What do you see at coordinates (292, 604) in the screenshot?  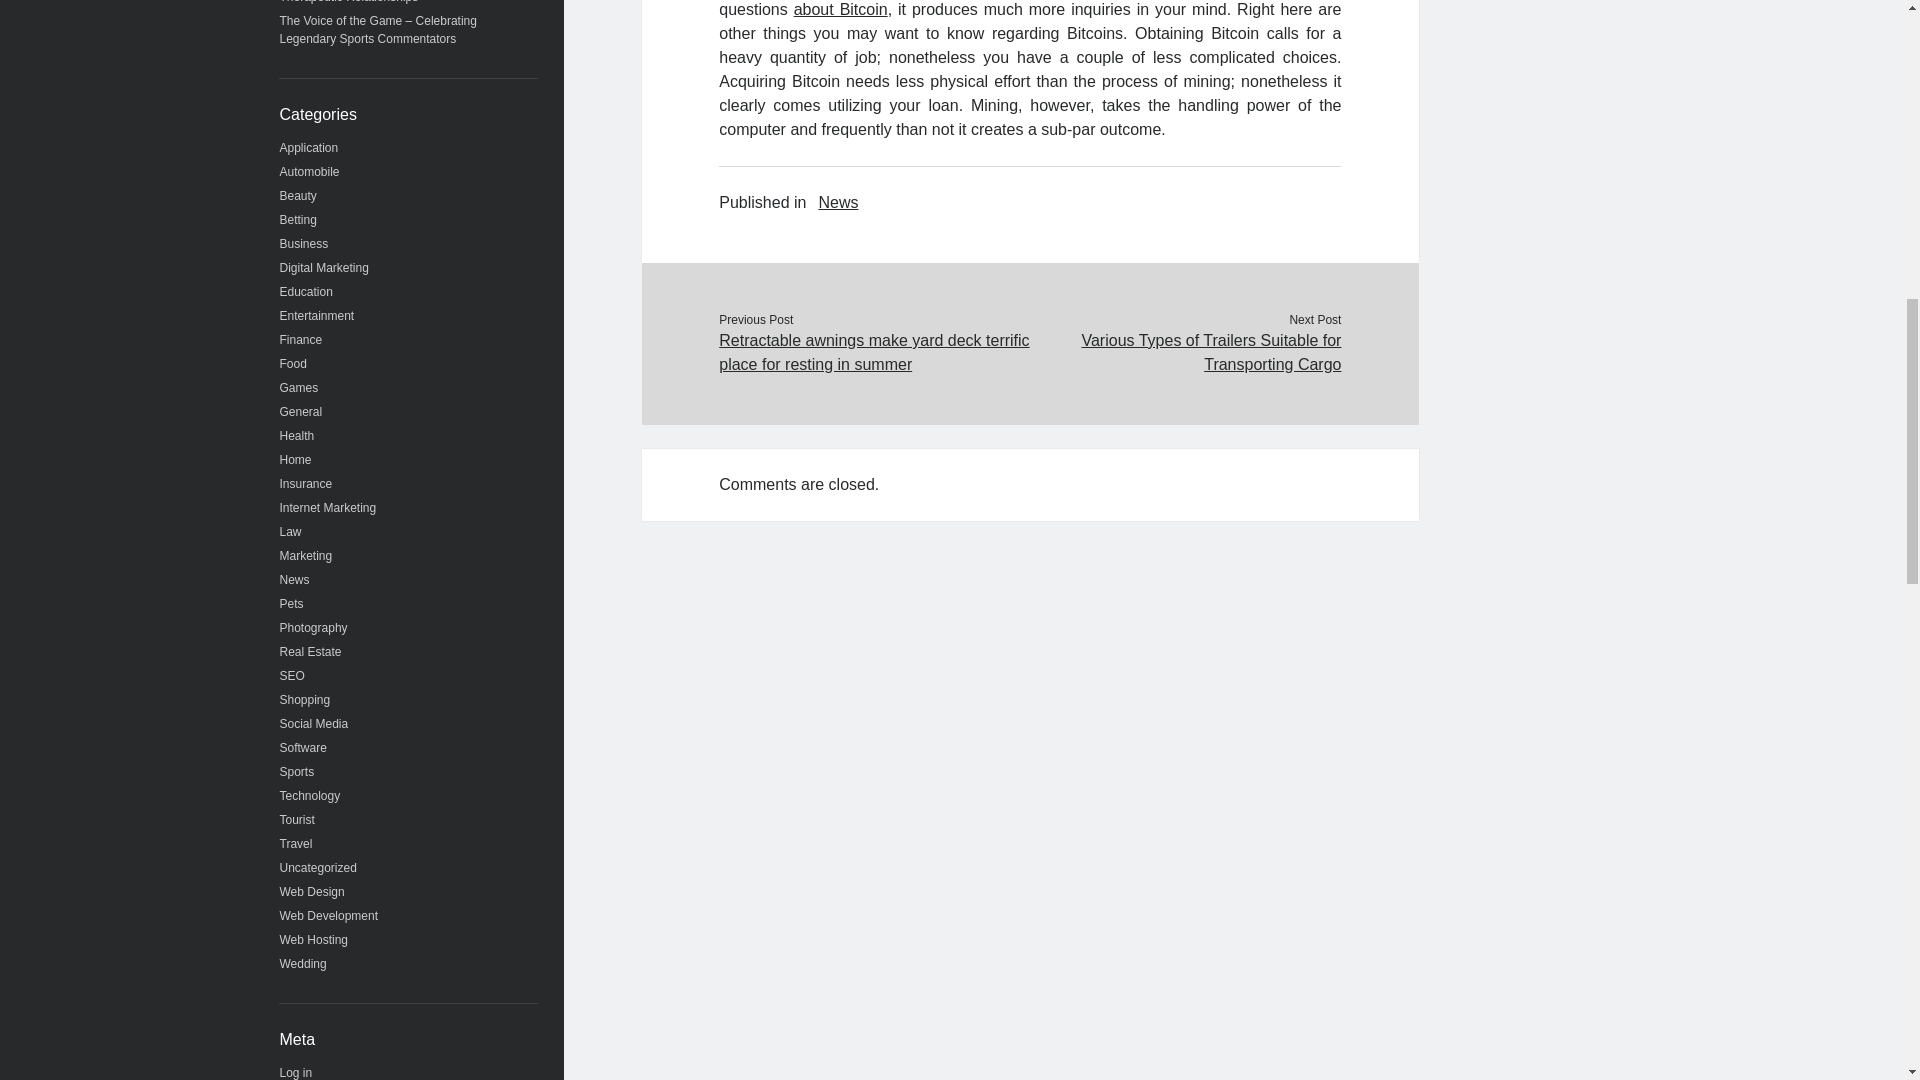 I see `Pets` at bounding box center [292, 604].